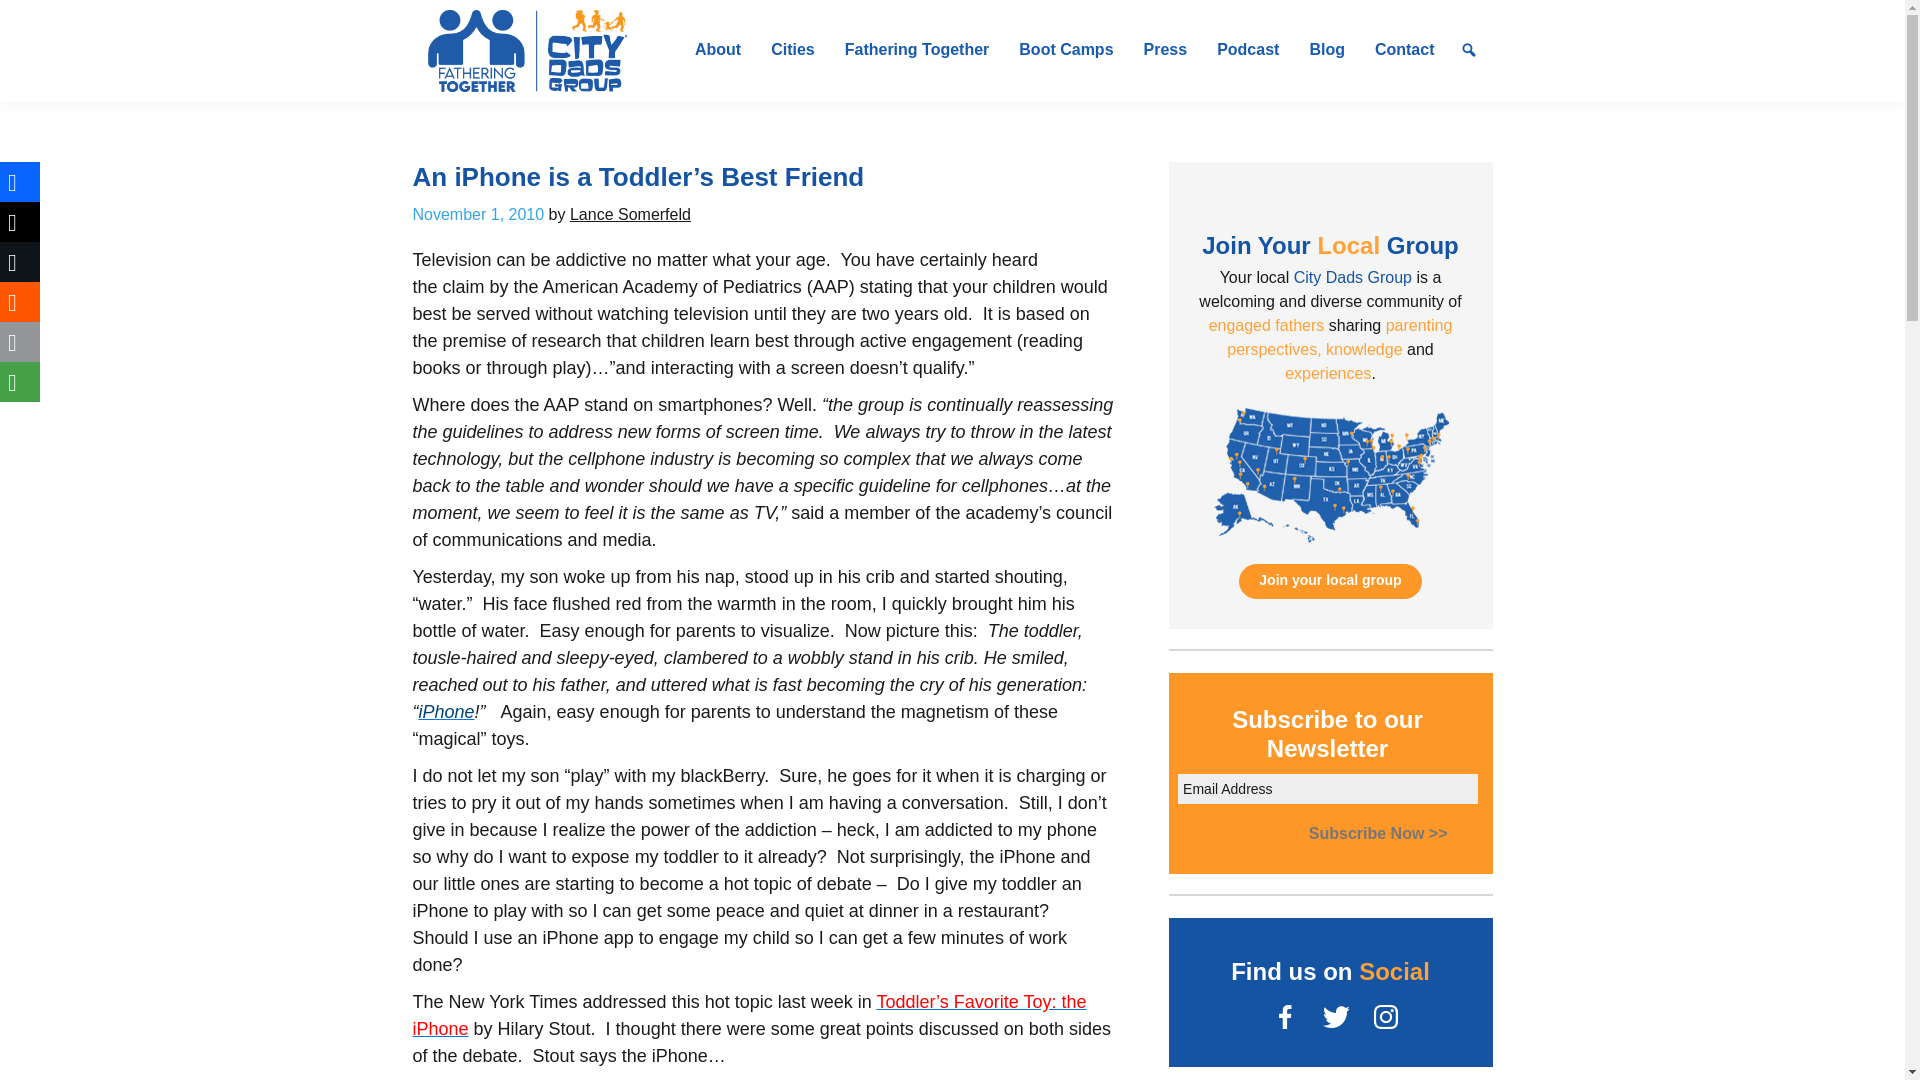  What do you see at coordinates (916, 50) in the screenshot?
I see `Fathering Together` at bounding box center [916, 50].